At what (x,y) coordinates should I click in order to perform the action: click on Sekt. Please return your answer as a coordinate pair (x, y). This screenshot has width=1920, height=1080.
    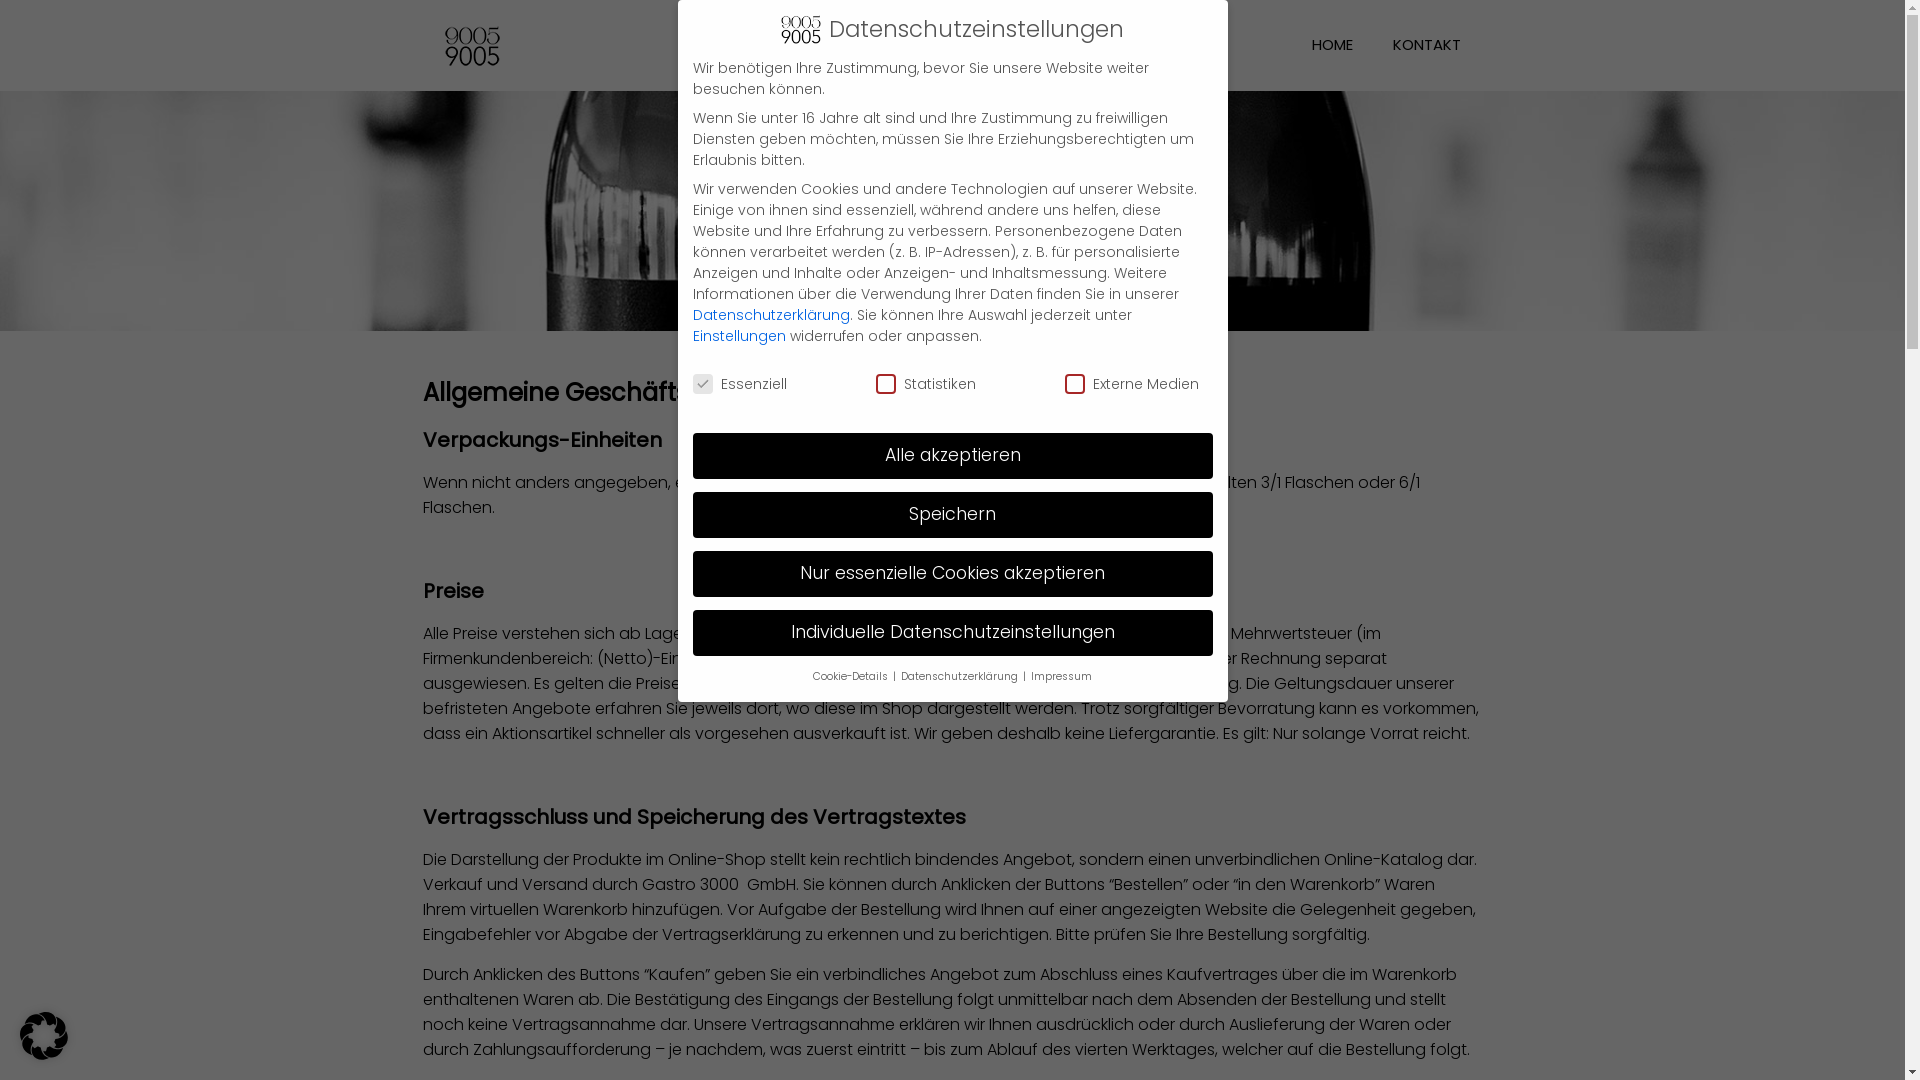
    Looking at the image, I should click on (1093, 482).